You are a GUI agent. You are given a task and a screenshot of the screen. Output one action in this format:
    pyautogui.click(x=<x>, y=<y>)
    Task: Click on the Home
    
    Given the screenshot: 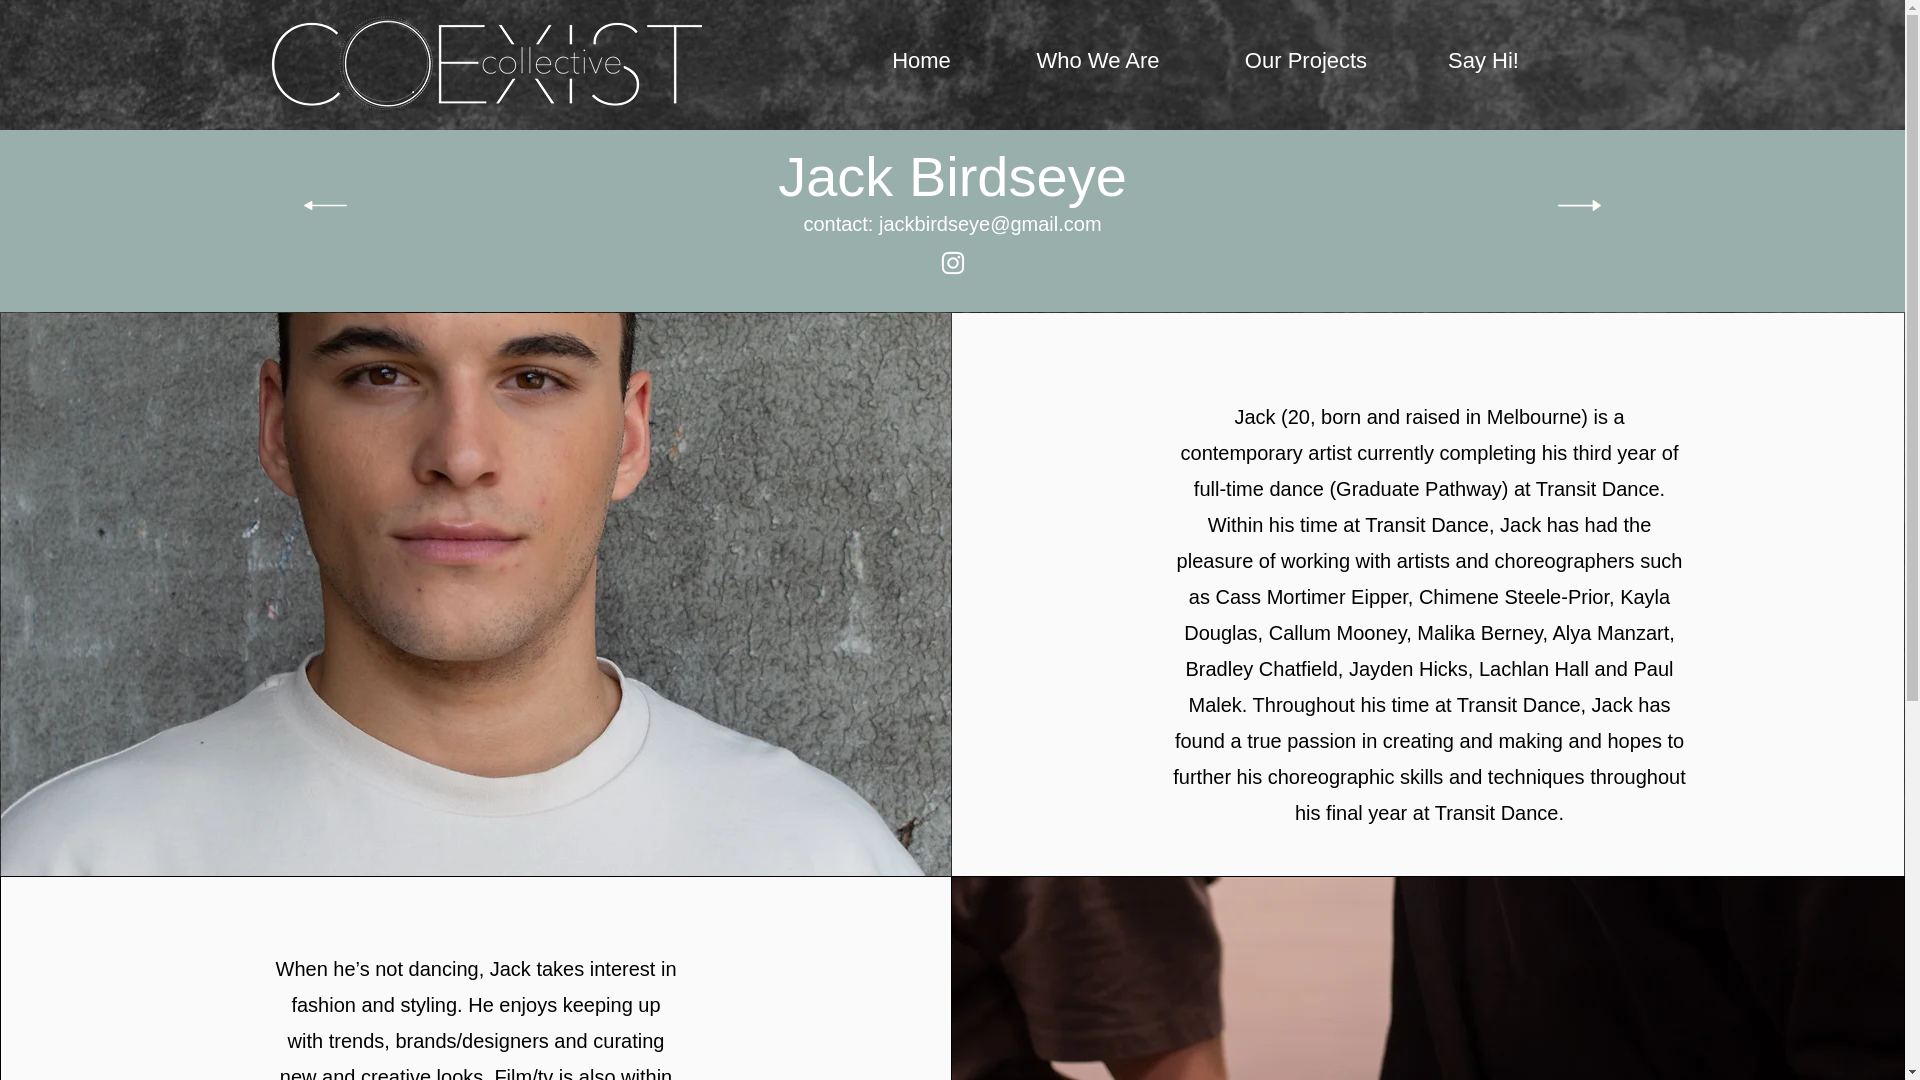 What is the action you would take?
    pyautogui.click(x=922, y=60)
    